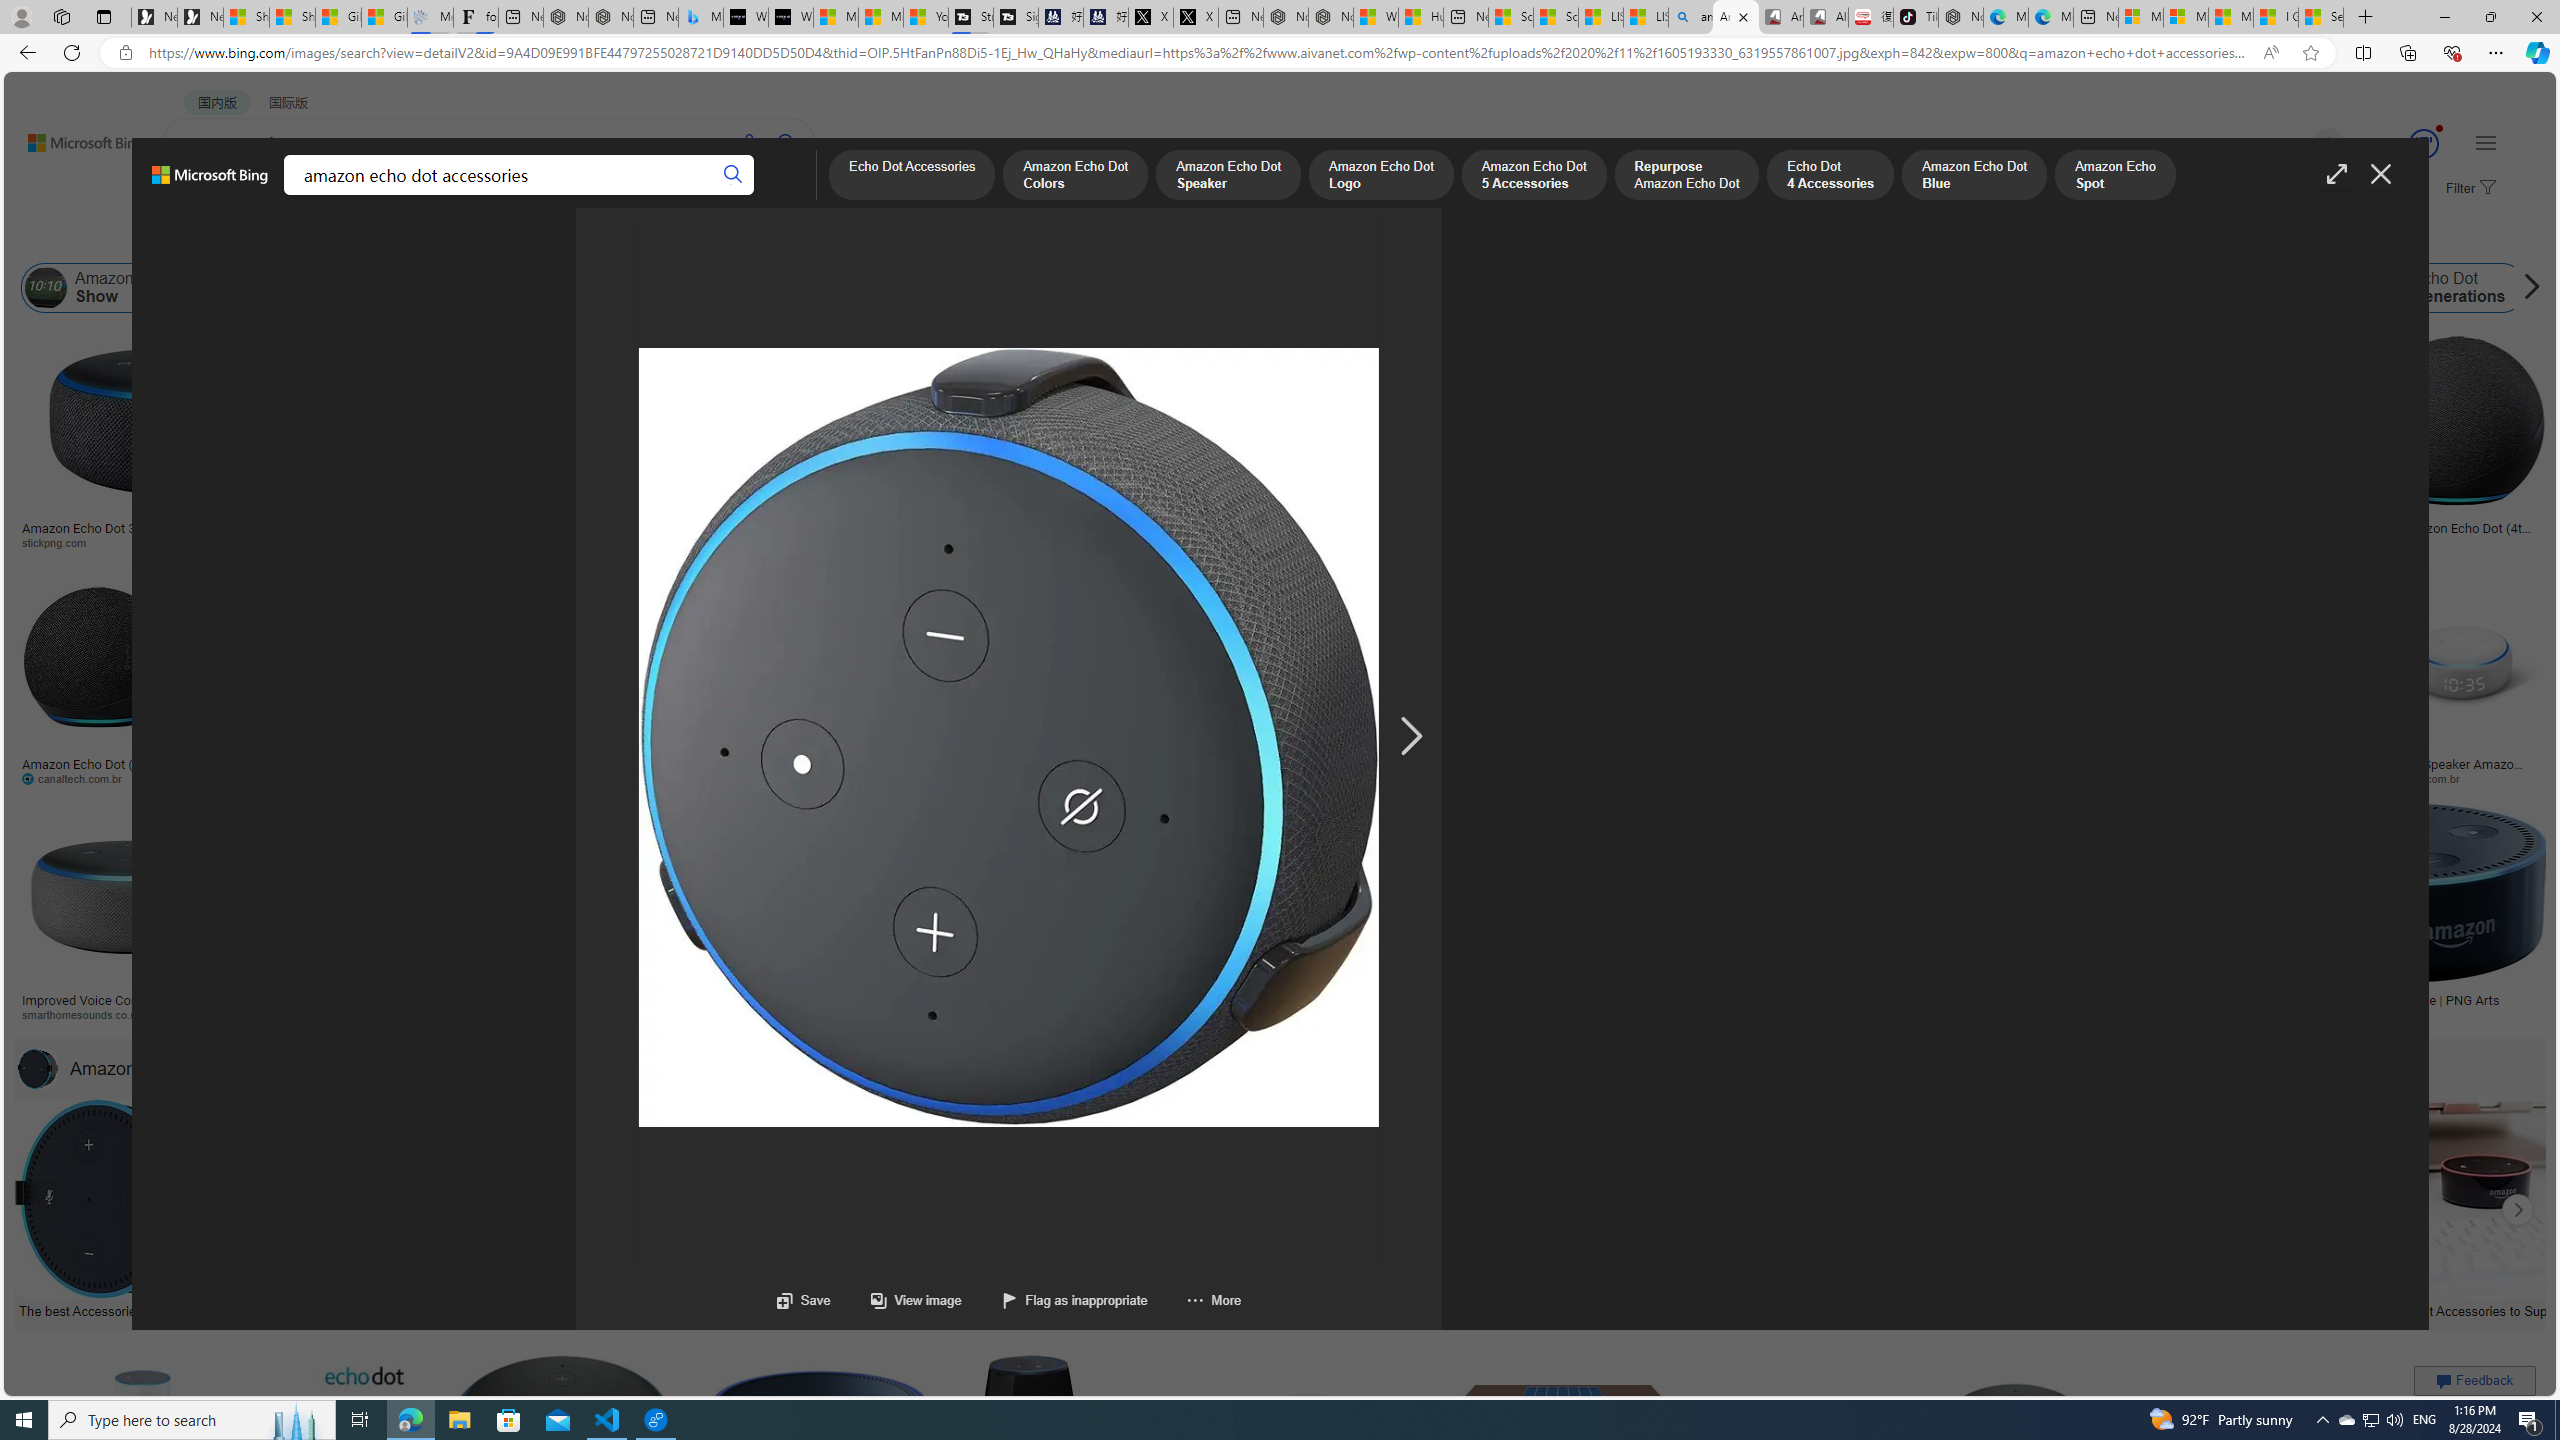 This screenshot has width=2560, height=1440. Describe the element at coordinates (228, 288) in the screenshot. I see `Amazon Alexa Echo` at that location.